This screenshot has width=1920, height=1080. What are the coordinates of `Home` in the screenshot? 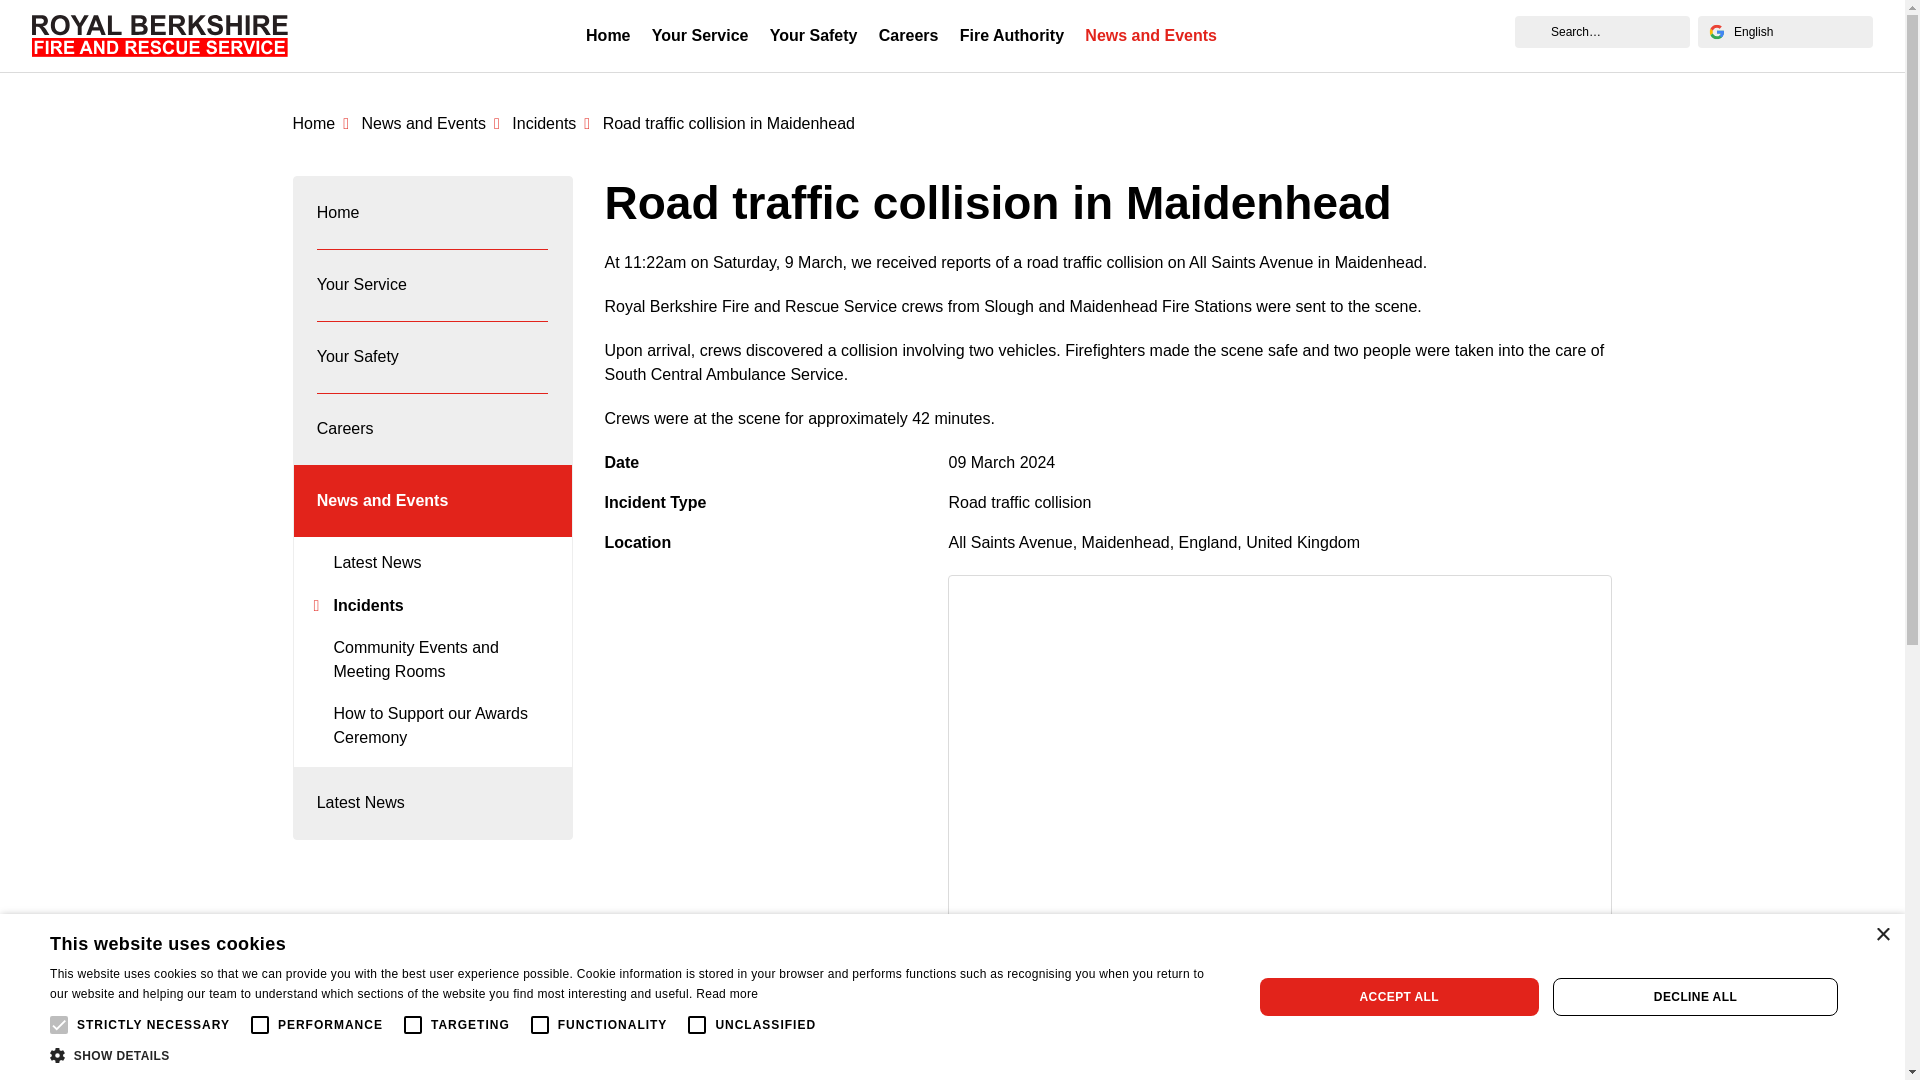 It's located at (324, 122).